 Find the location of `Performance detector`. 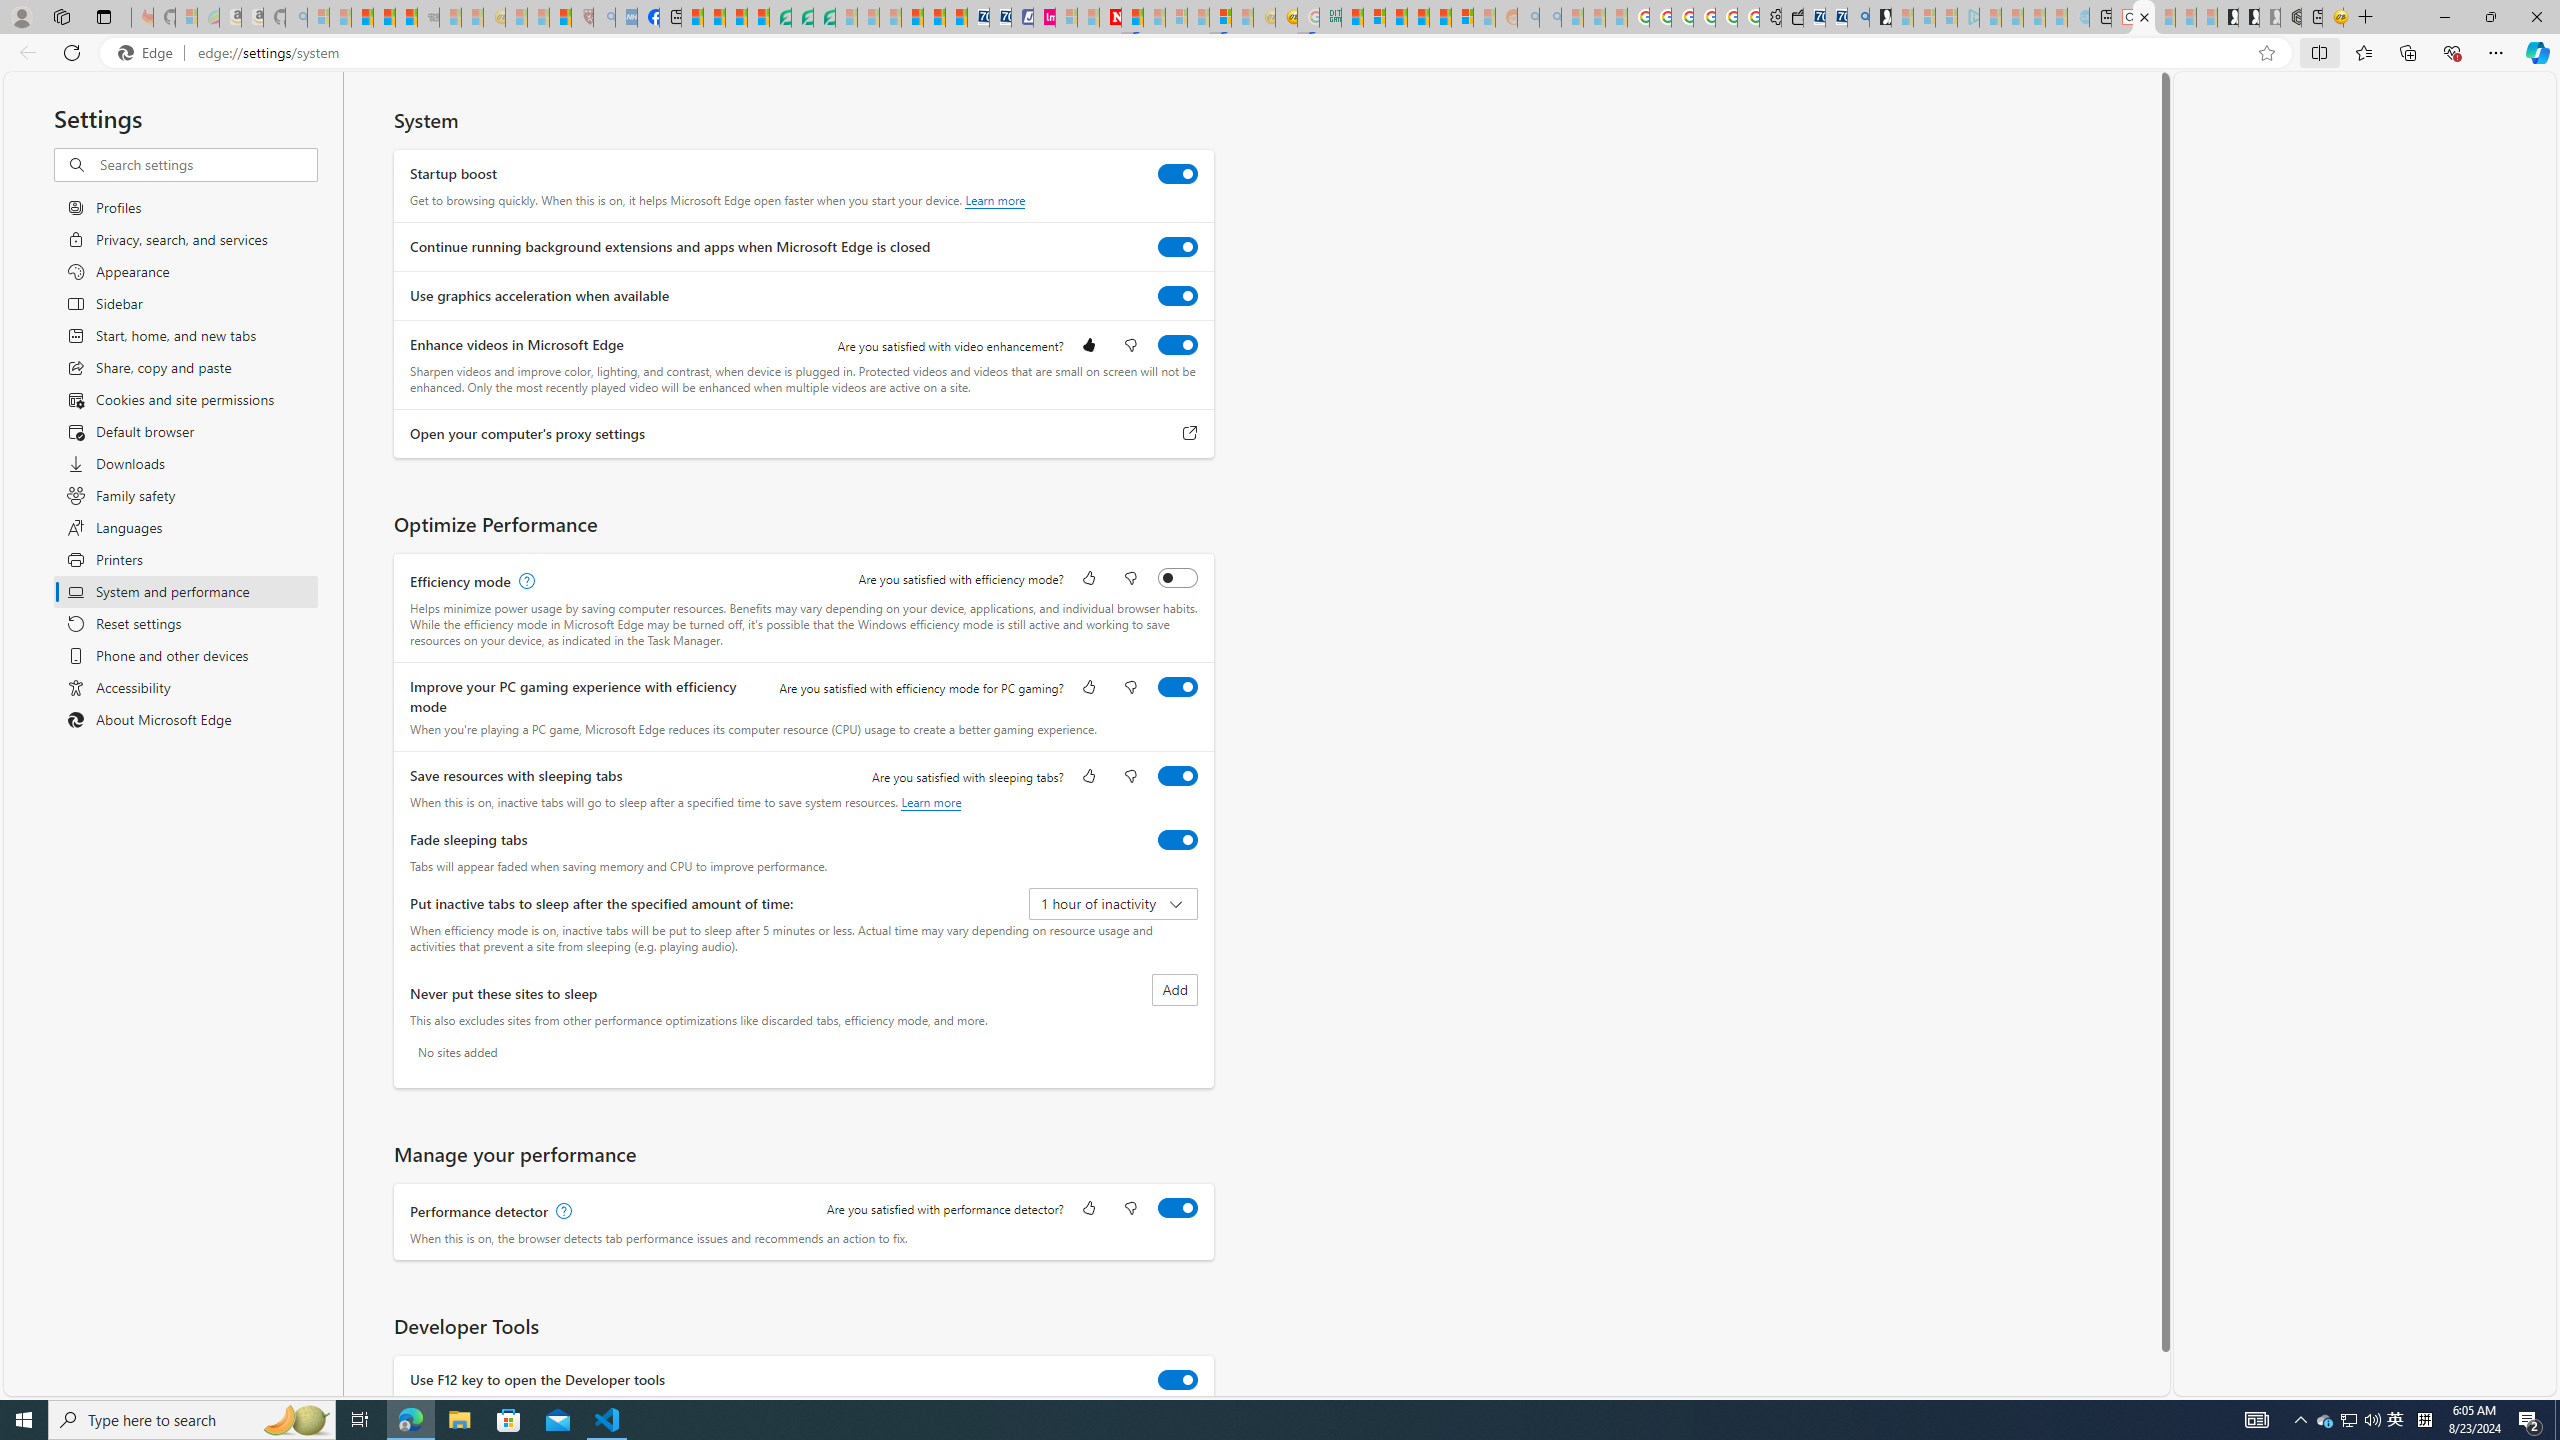

Performance detector is located at coordinates (1178, 1208).